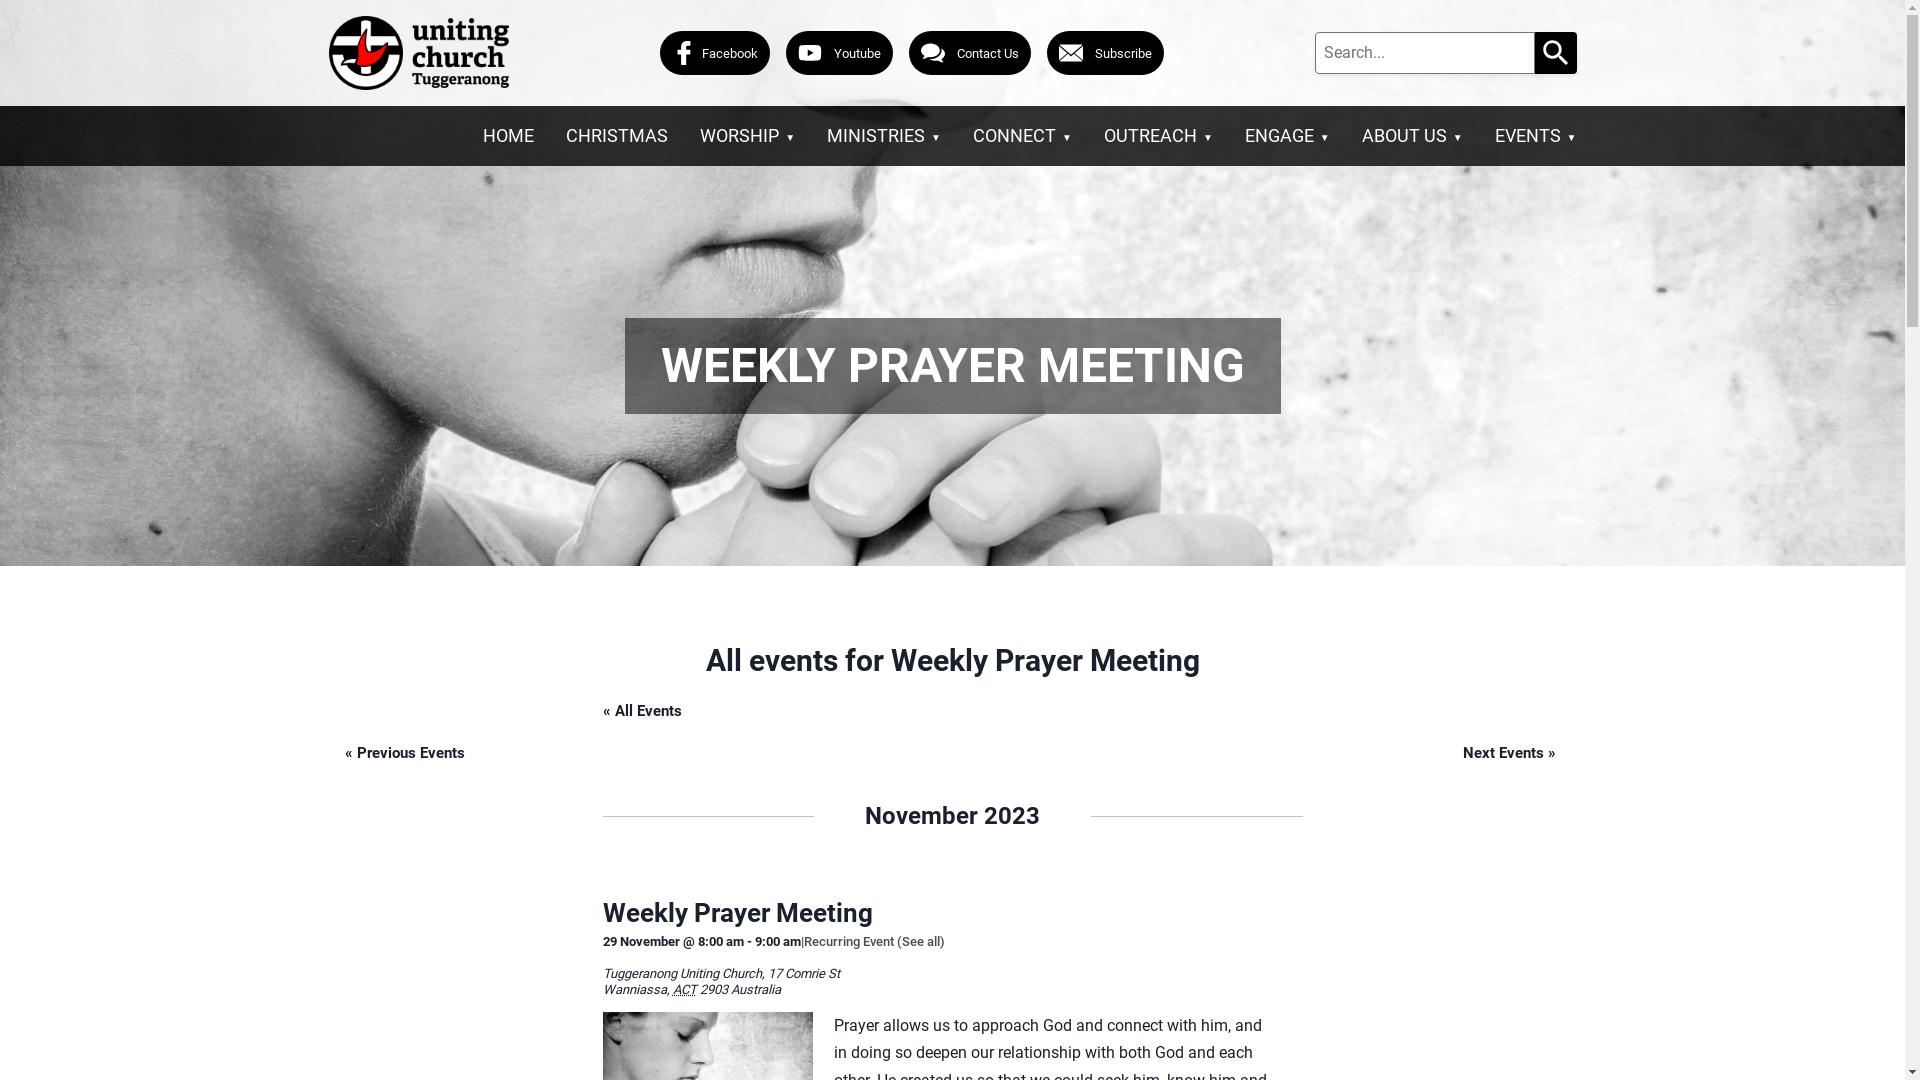 The height and width of the screenshot is (1080, 1920). Describe the element at coordinates (969, 54) in the screenshot. I see `Contact Us` at that location.